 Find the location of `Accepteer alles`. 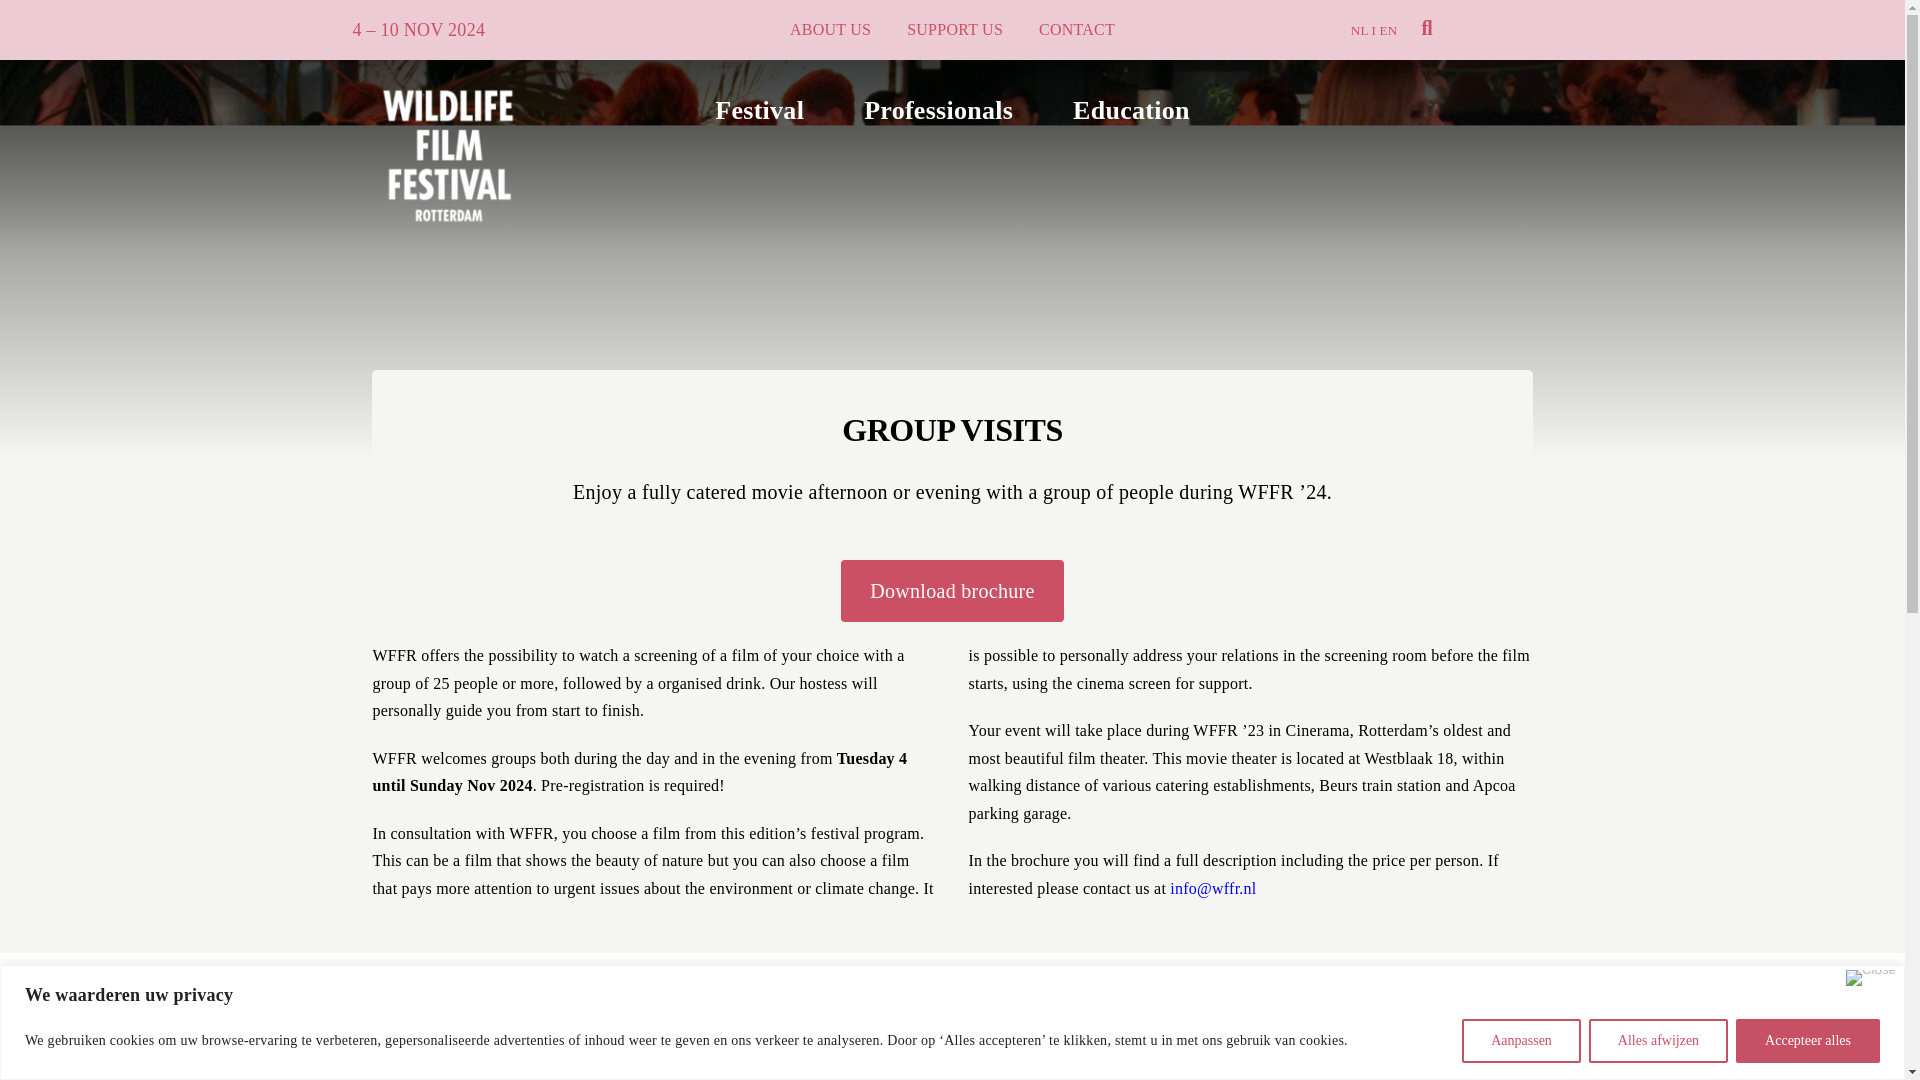

Accepteer alles is located at coordinates (1807, 1040).